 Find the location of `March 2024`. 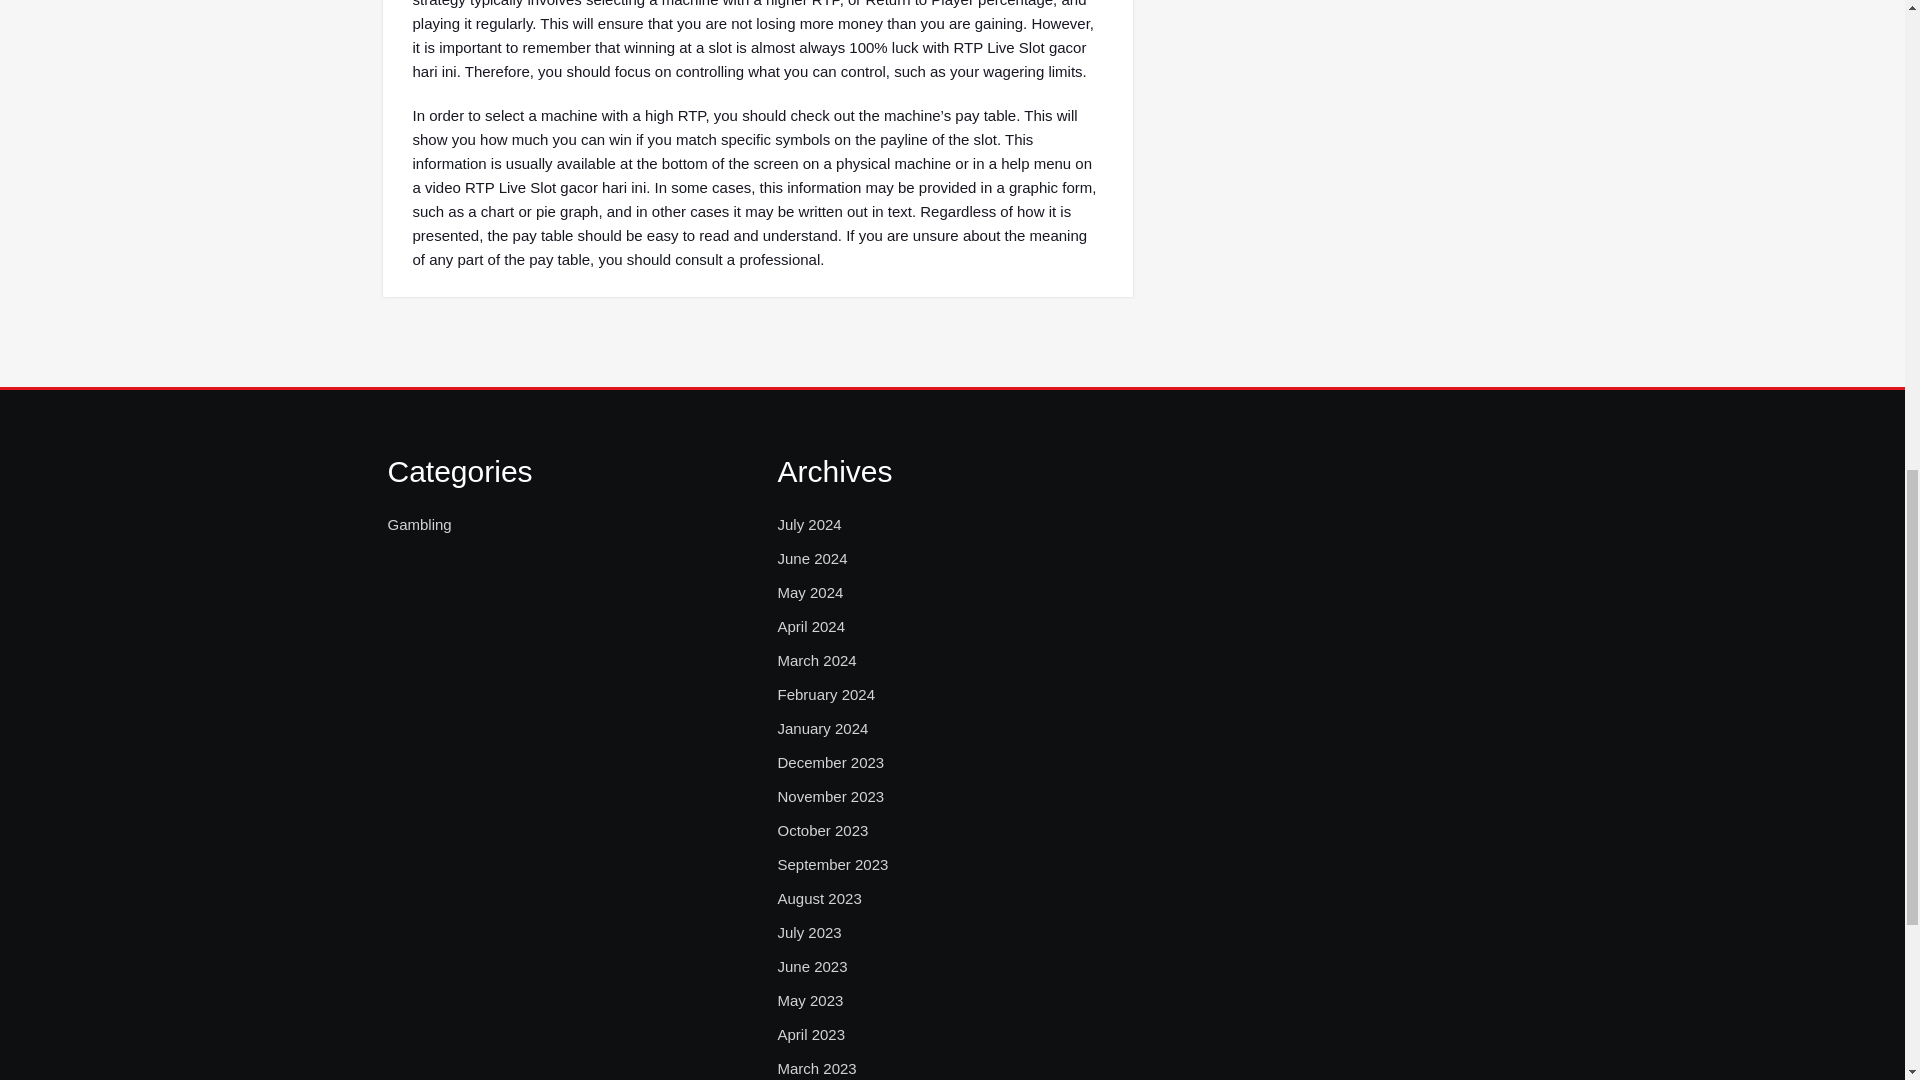

March 2024 is located at coordinates (816, 660).